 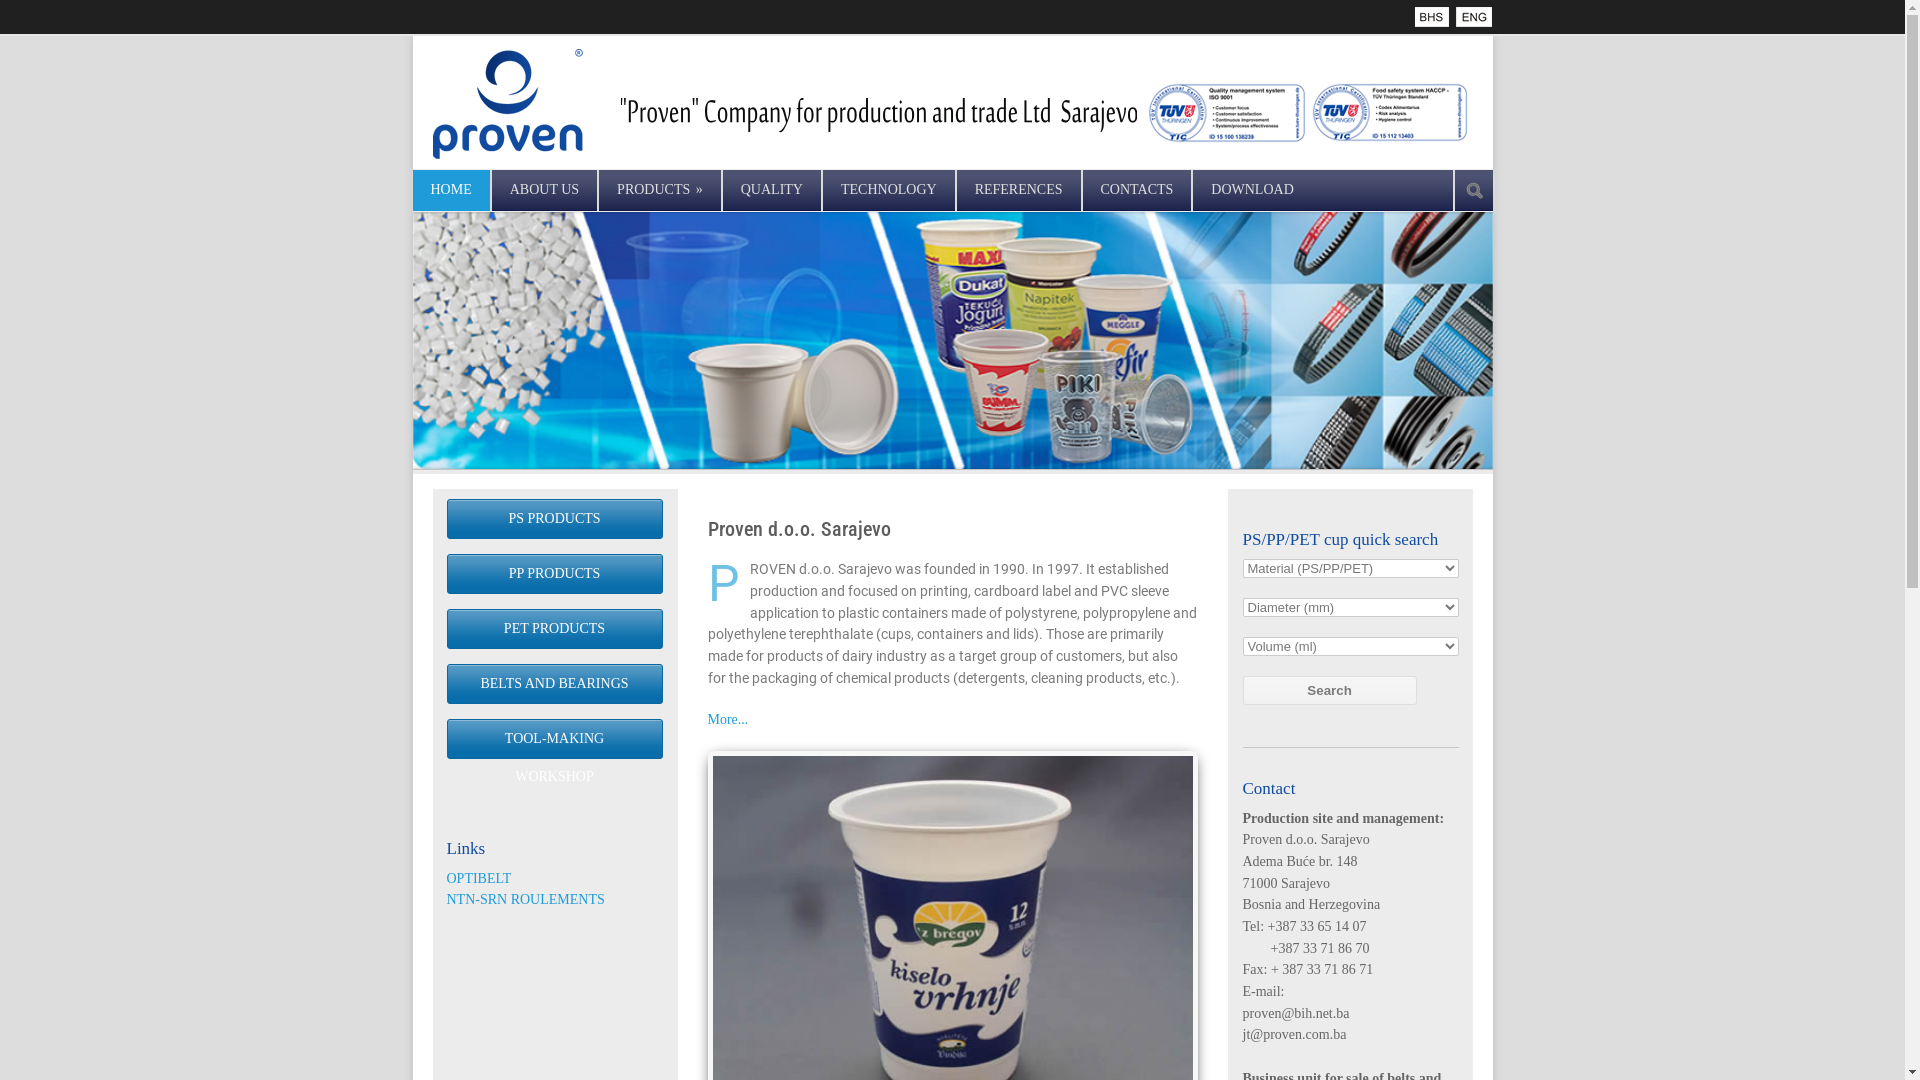 I want to click on QUALITY, so click(x=772, y=190).